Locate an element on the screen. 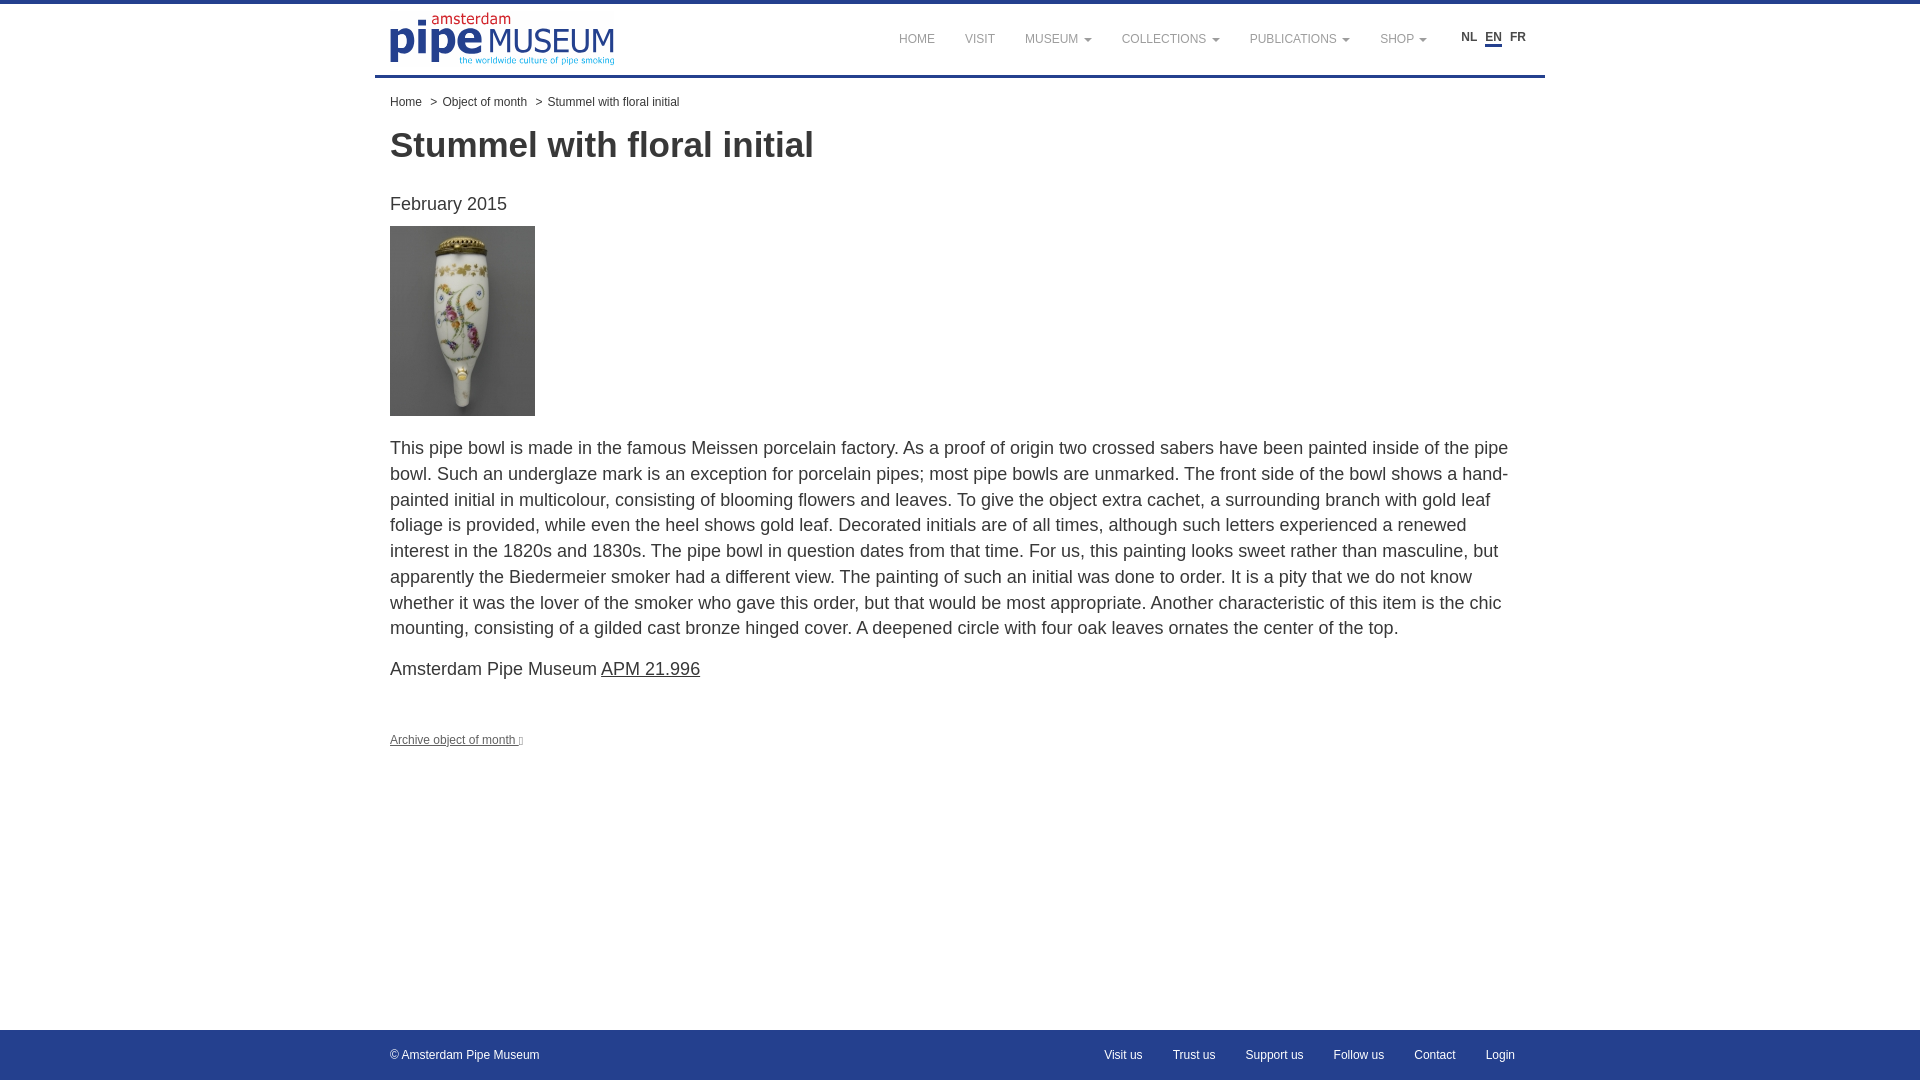  NL is located at coordinates (1468, 38).